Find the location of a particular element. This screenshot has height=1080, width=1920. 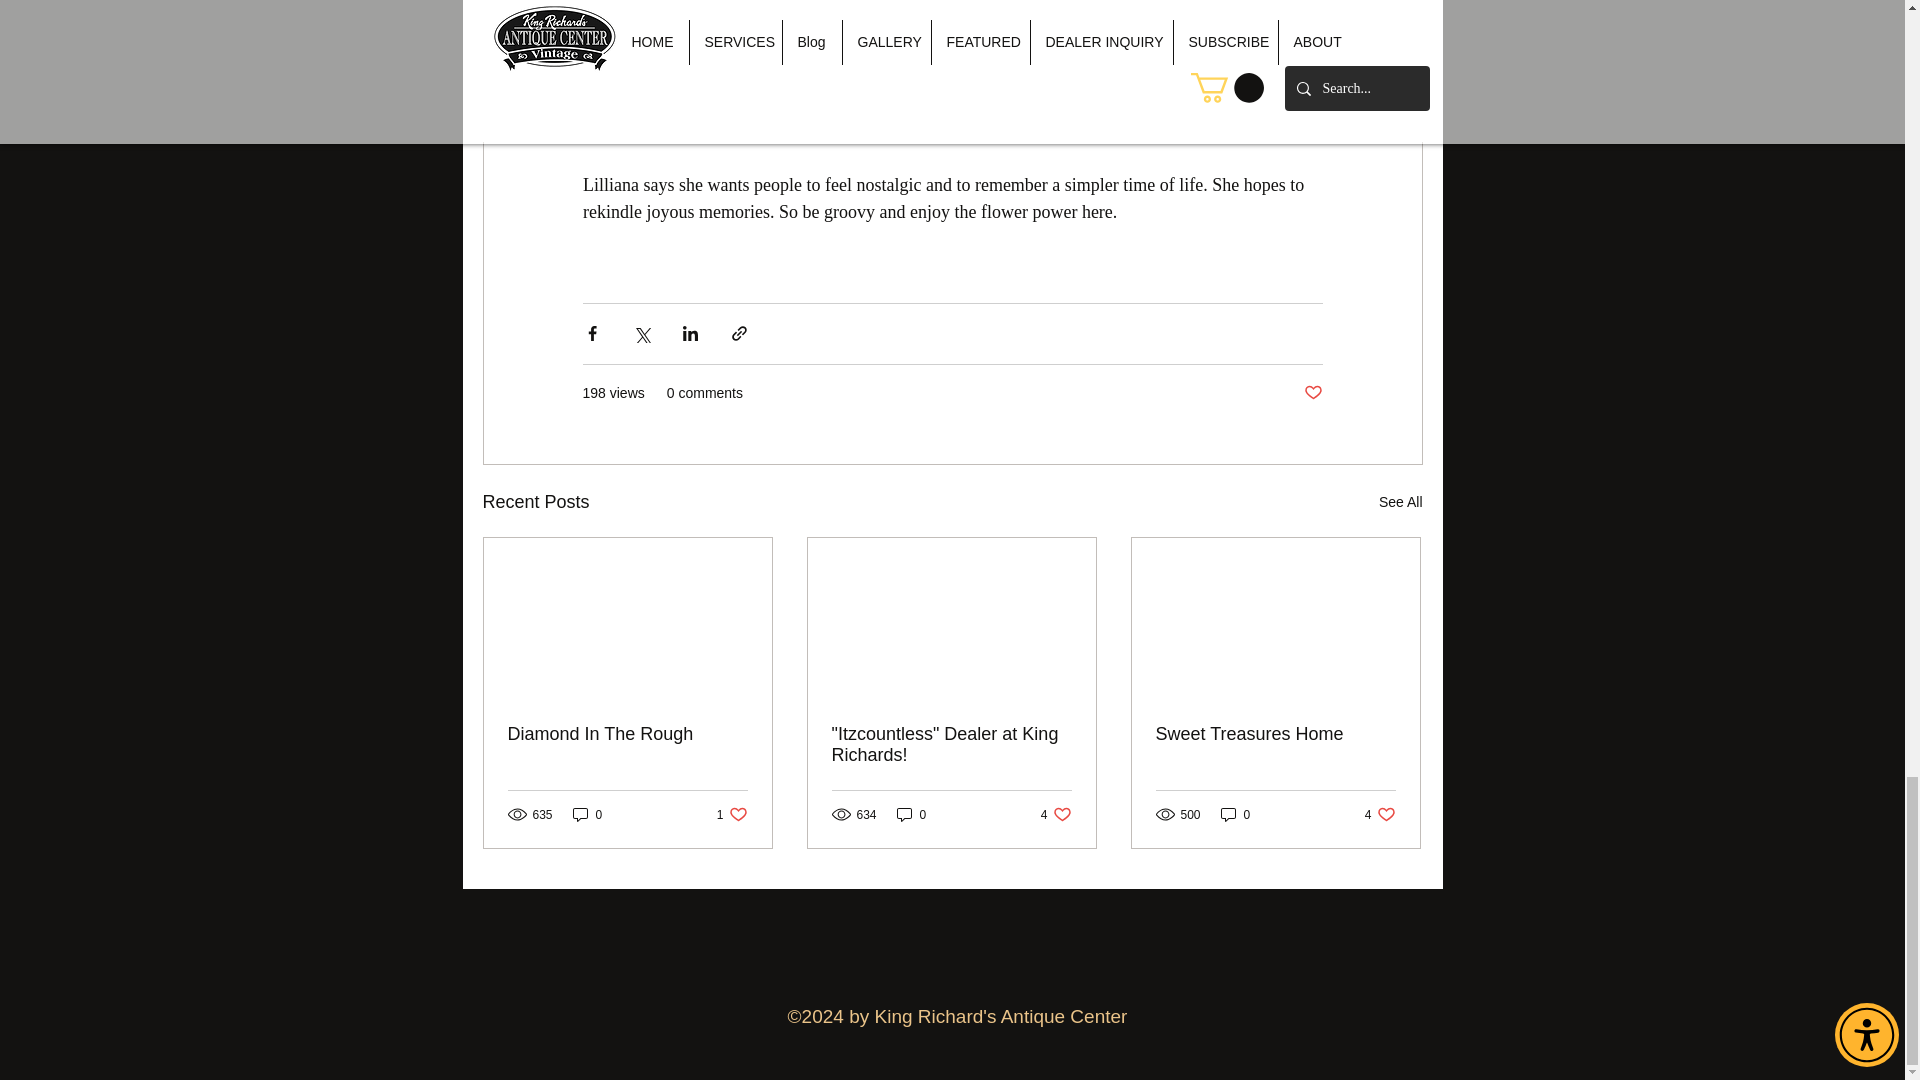

0 is located at coordinates (628, 734).